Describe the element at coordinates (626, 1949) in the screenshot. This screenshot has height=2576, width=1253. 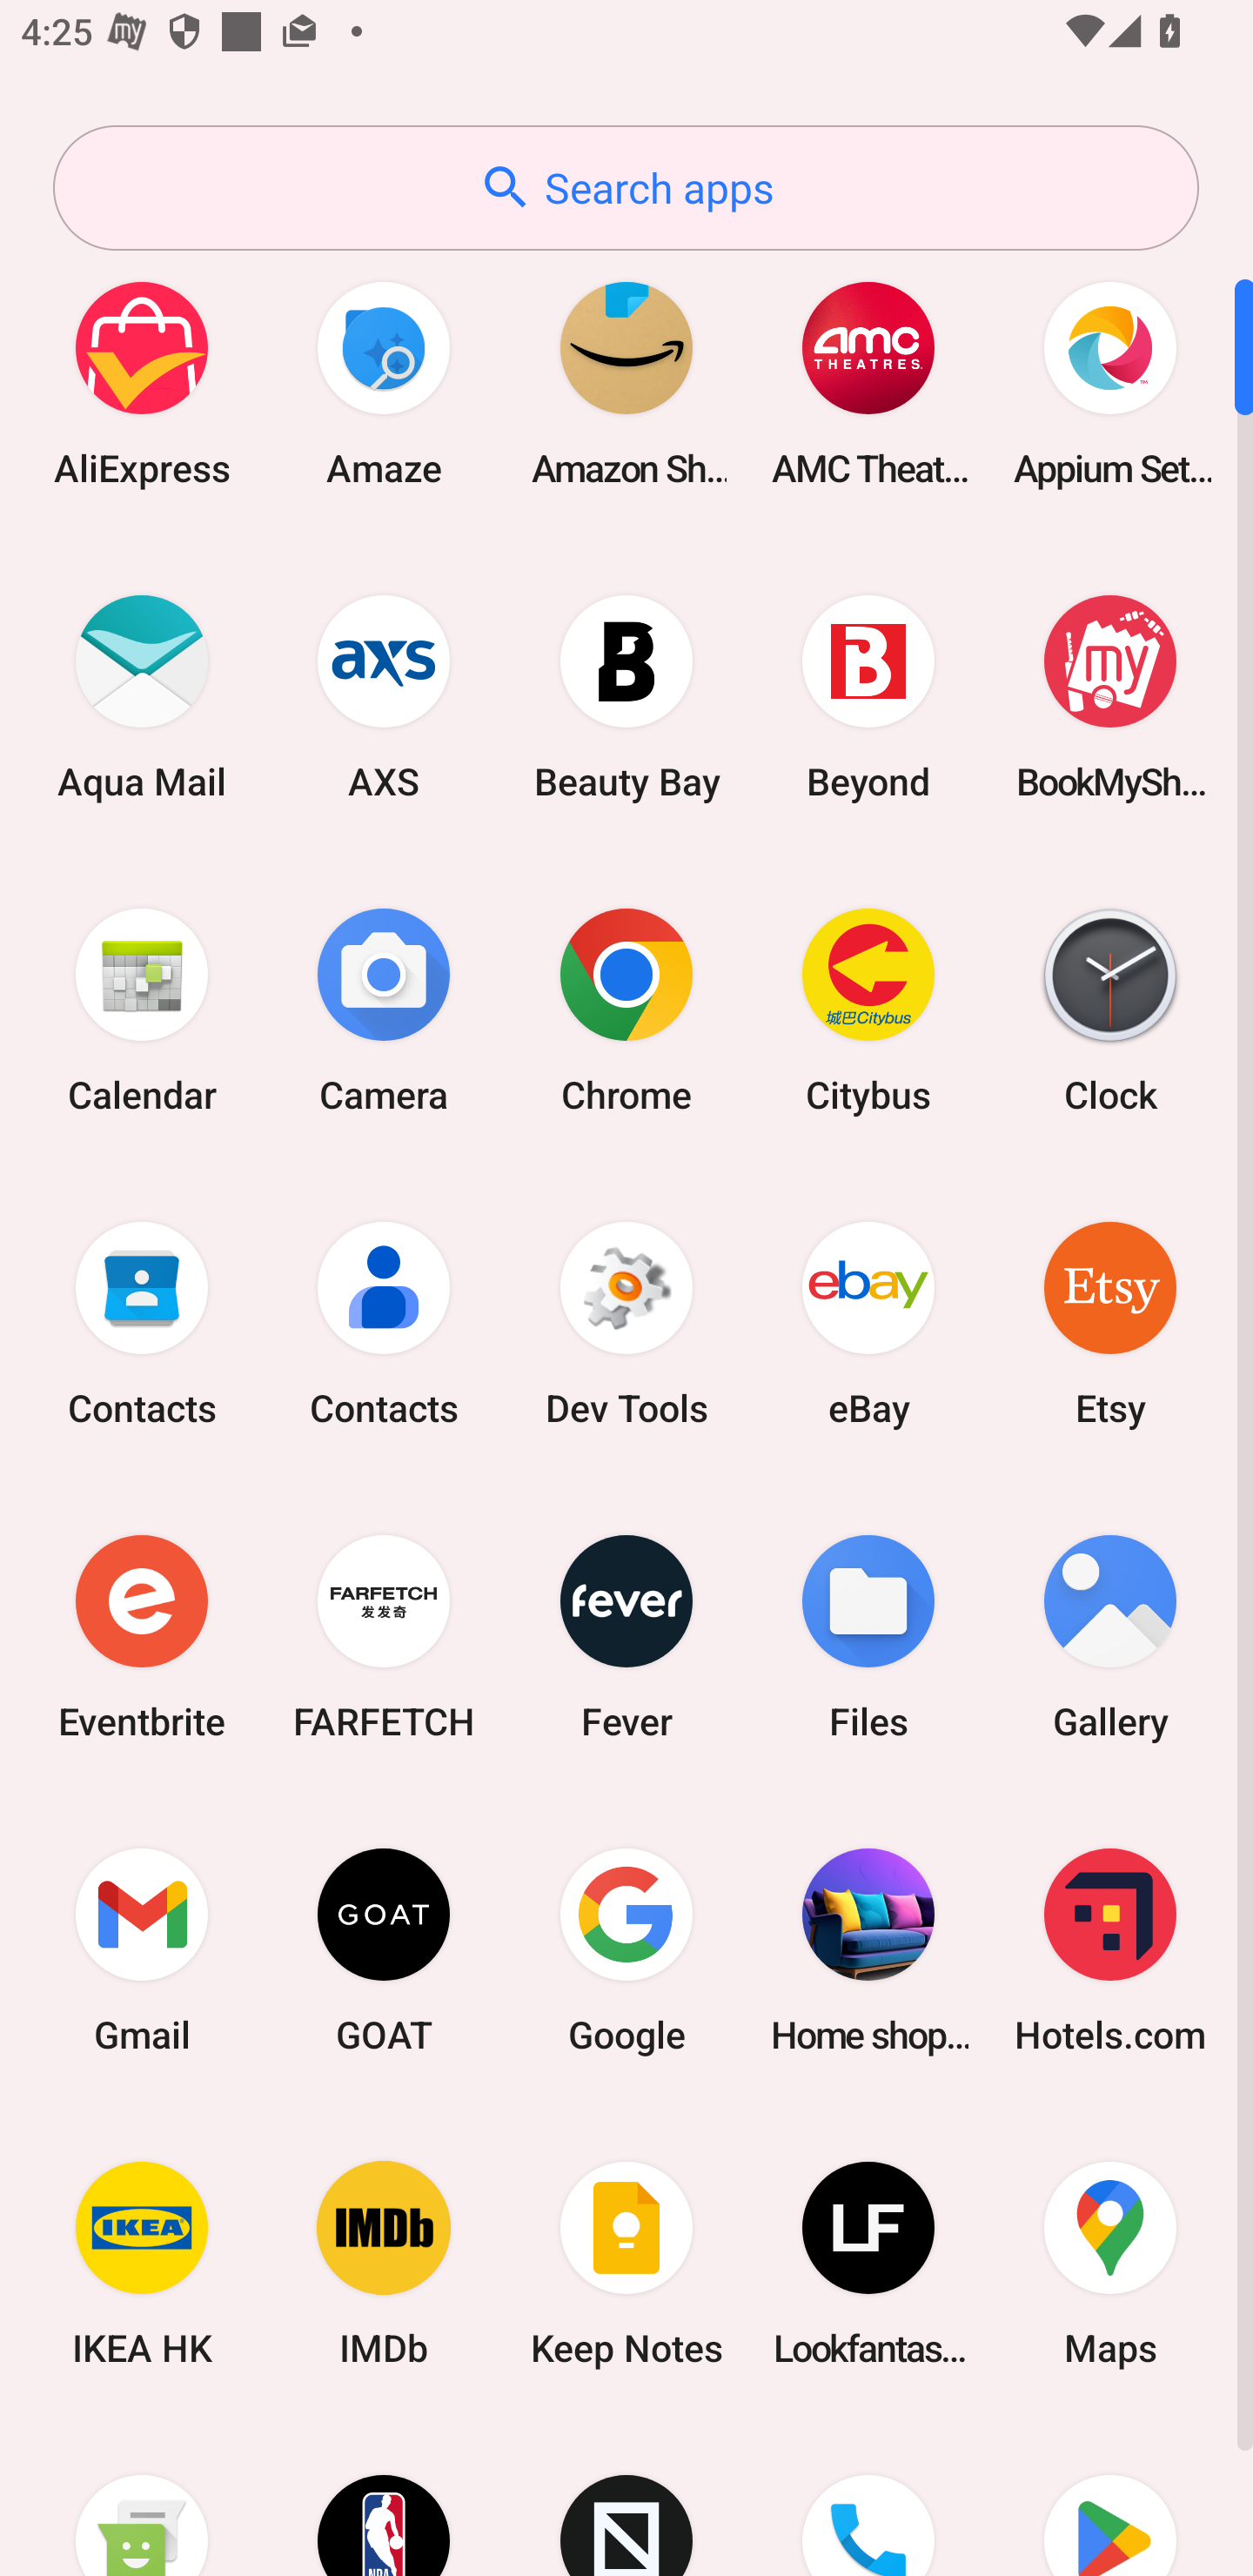
I see `Google` at that location.